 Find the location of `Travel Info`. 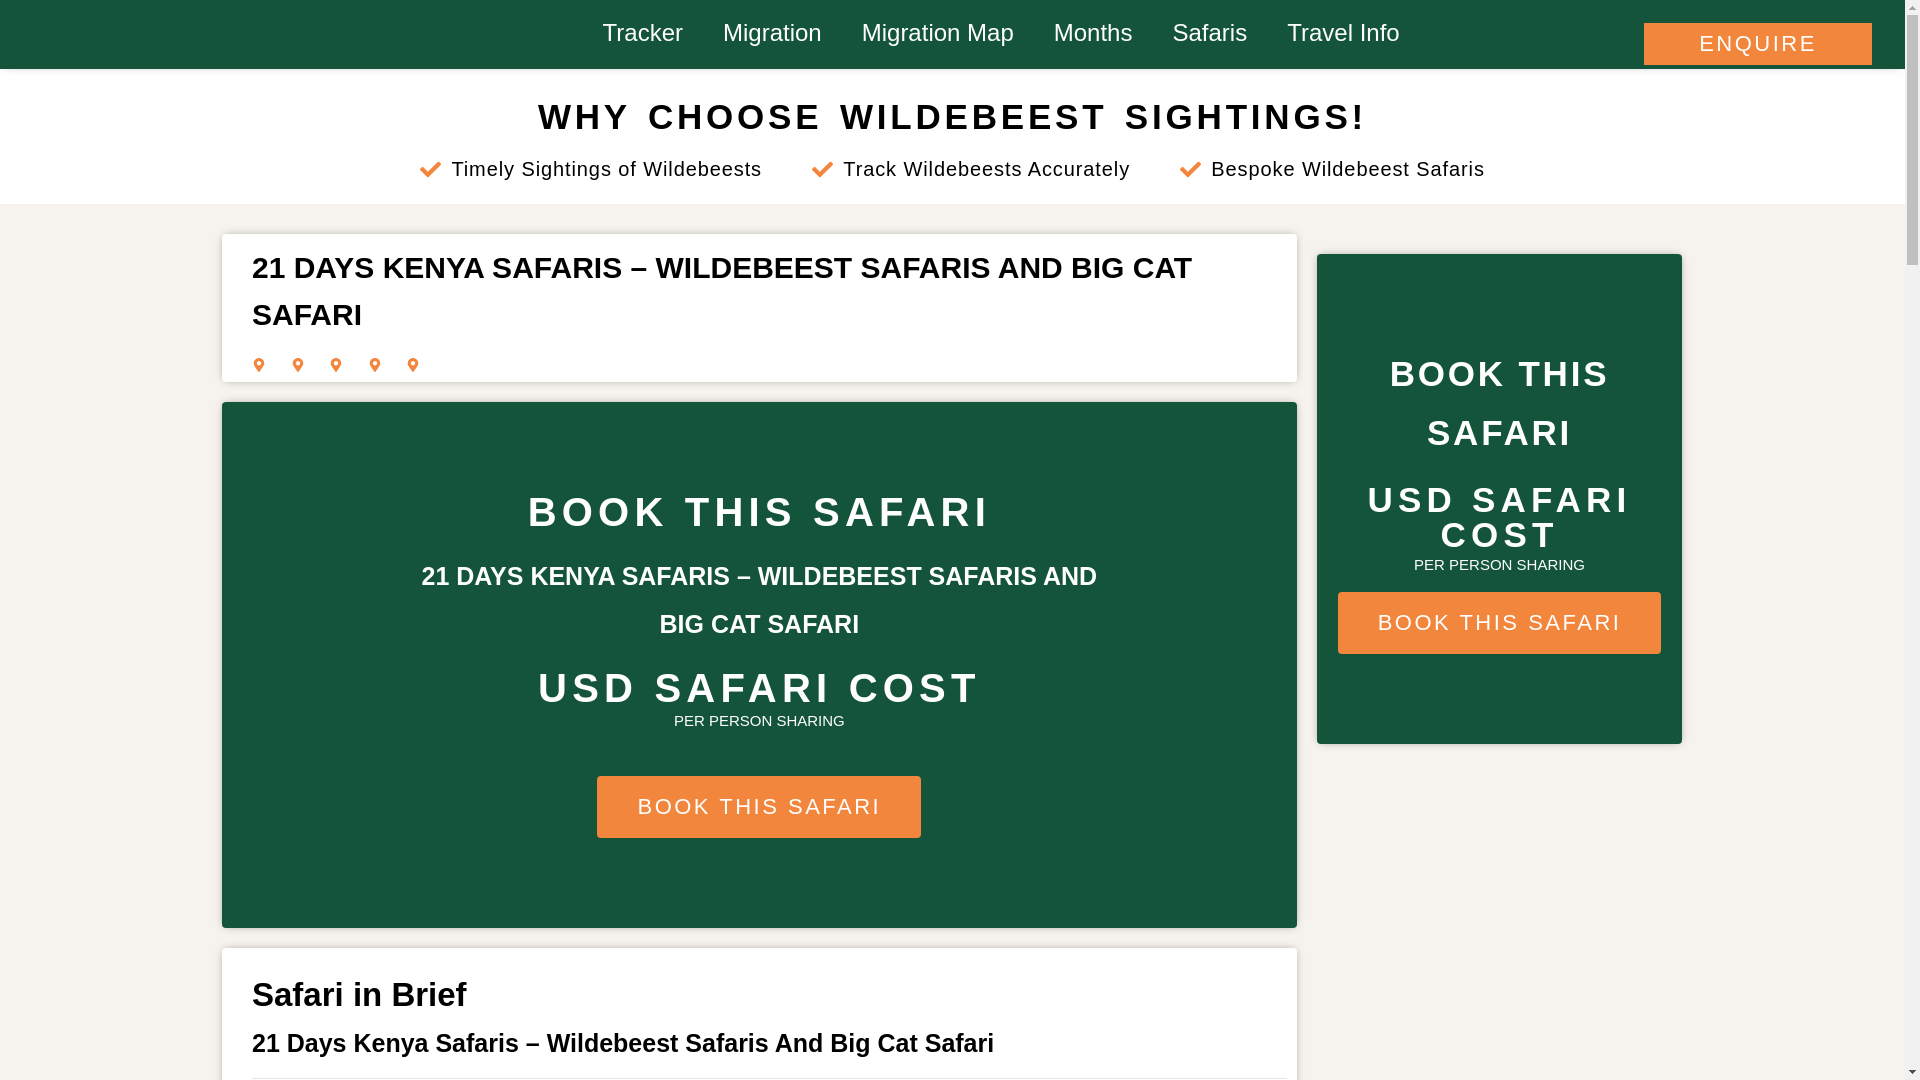

Travel Info is located at coordinates (1344, 32).